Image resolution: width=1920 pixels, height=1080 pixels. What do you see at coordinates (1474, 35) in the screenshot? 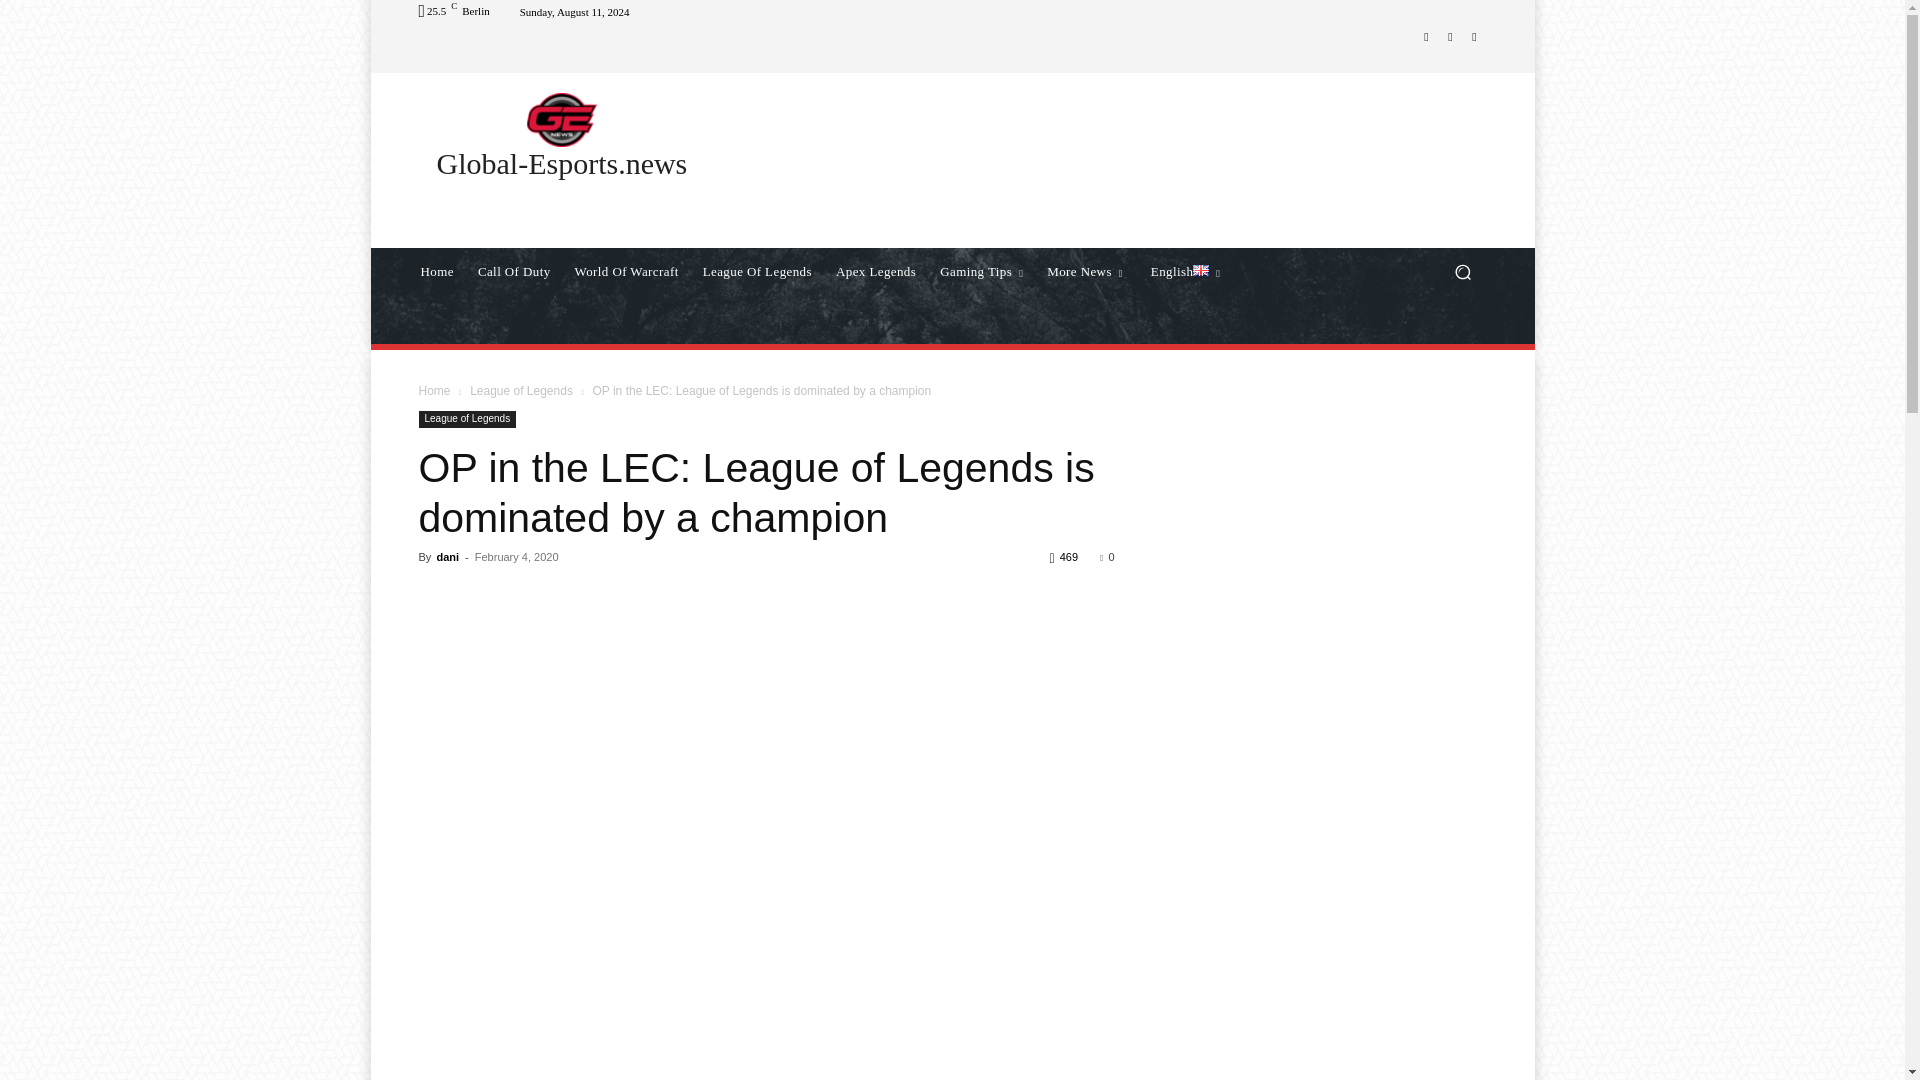
I see `Twitter` at bounding box center [1474, 35].